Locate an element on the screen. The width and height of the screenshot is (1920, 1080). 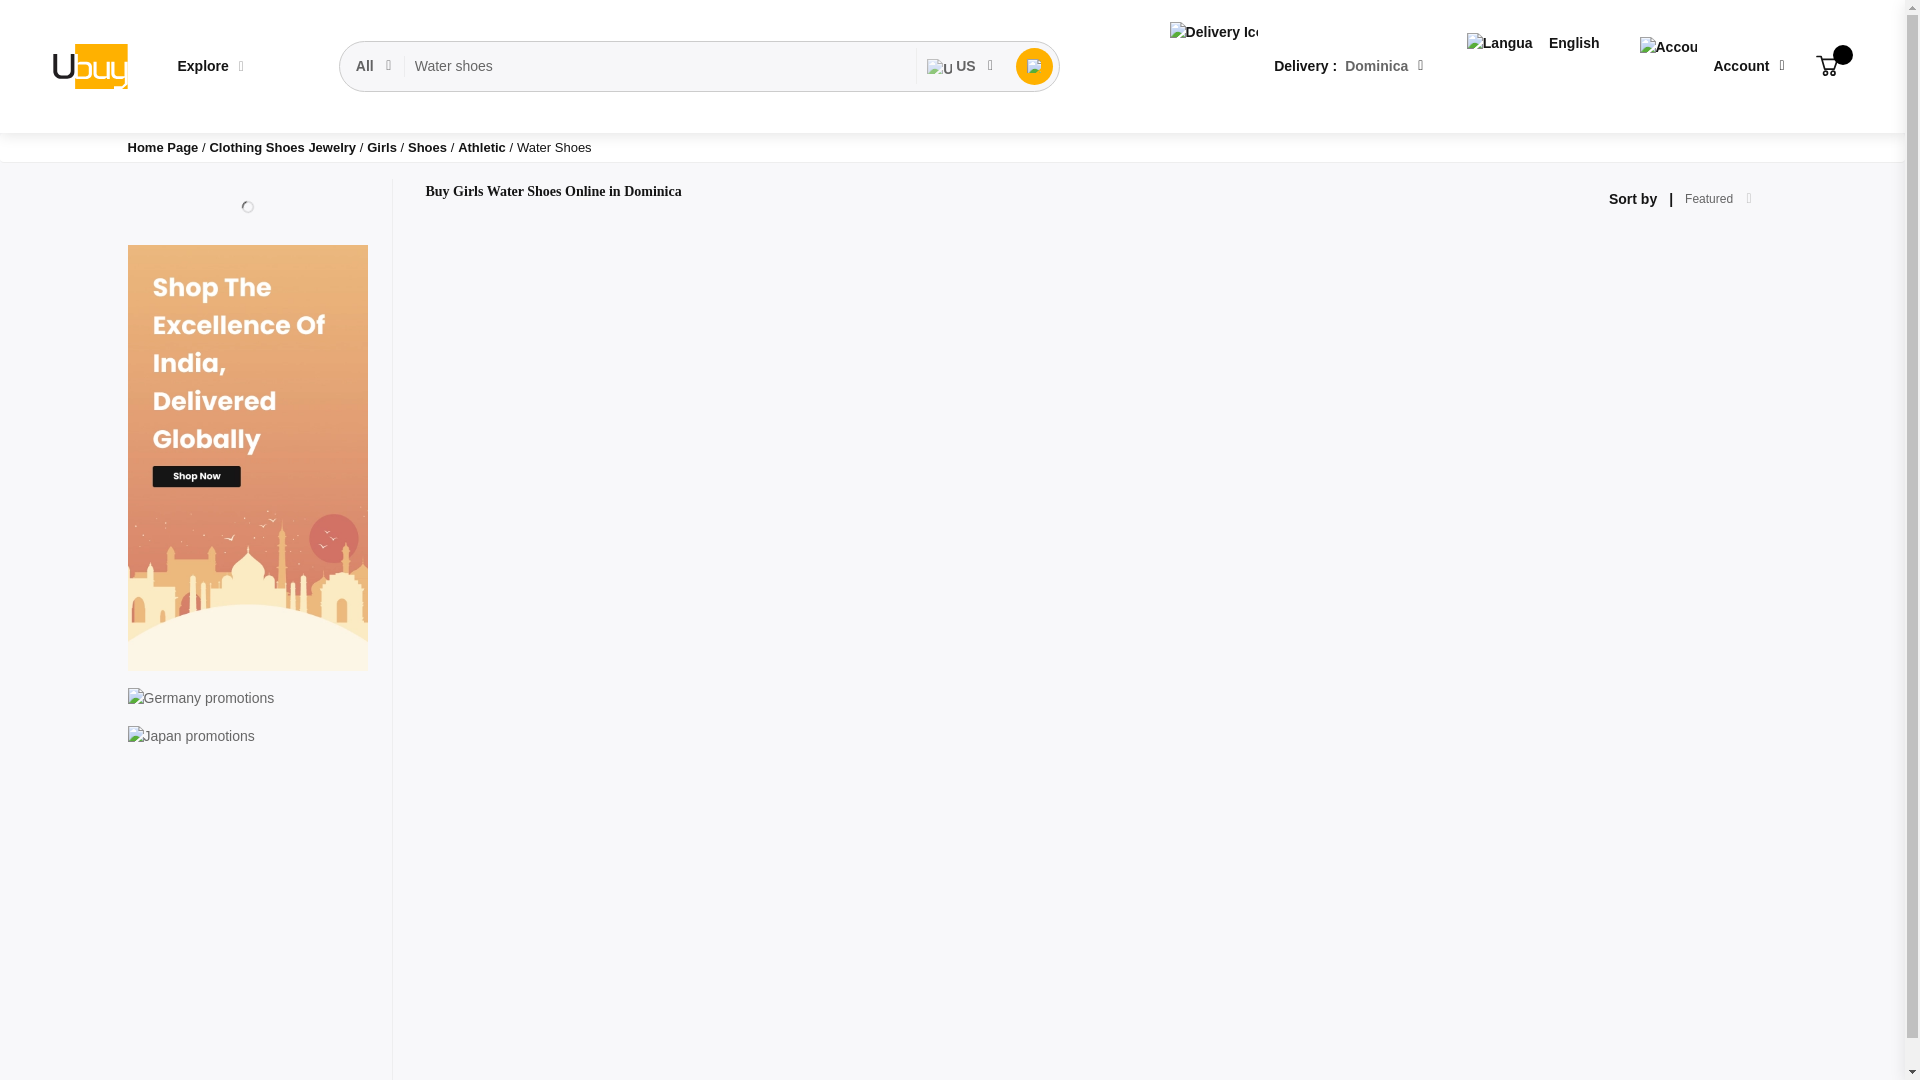
US is located at coordinates (904, 66).